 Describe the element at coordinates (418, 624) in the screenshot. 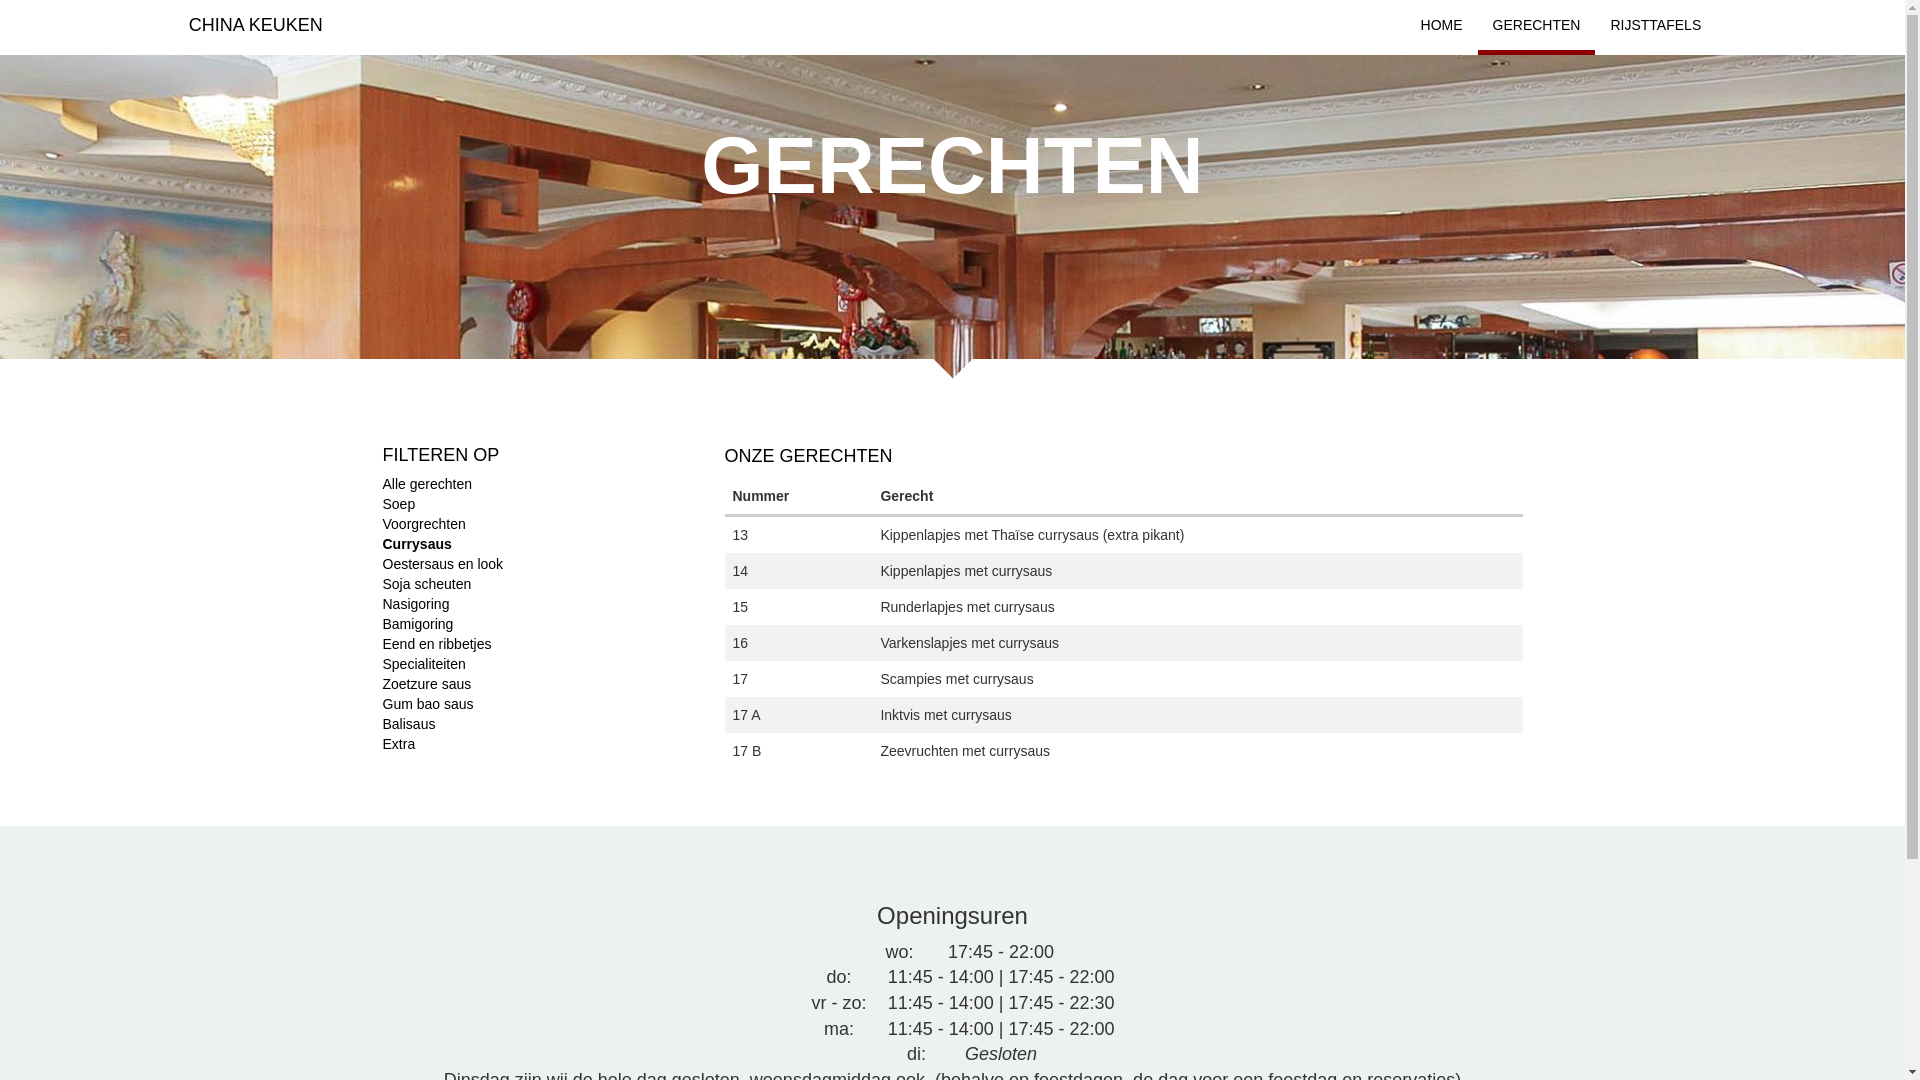

I see `Bamigoring` at that location.